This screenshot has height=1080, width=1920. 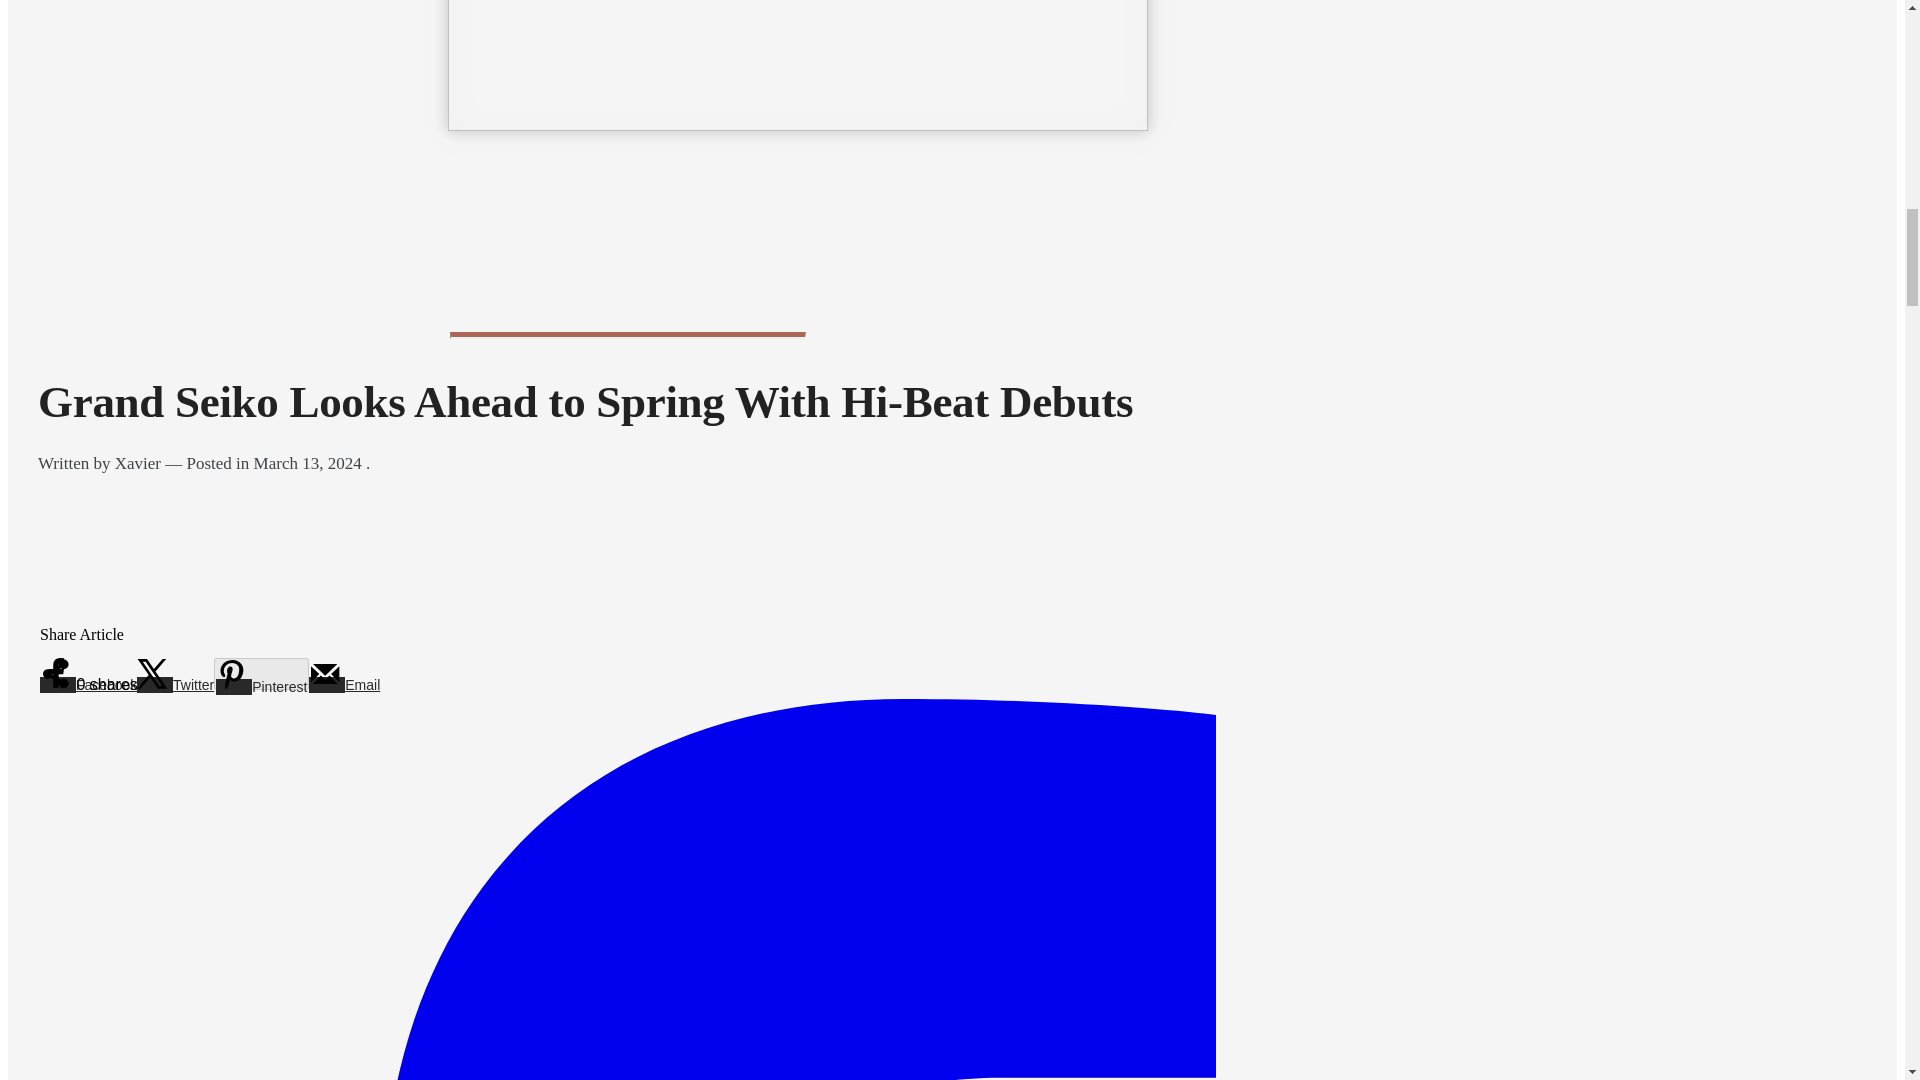 I want to click on Send over email, so click(x=344, y=685).